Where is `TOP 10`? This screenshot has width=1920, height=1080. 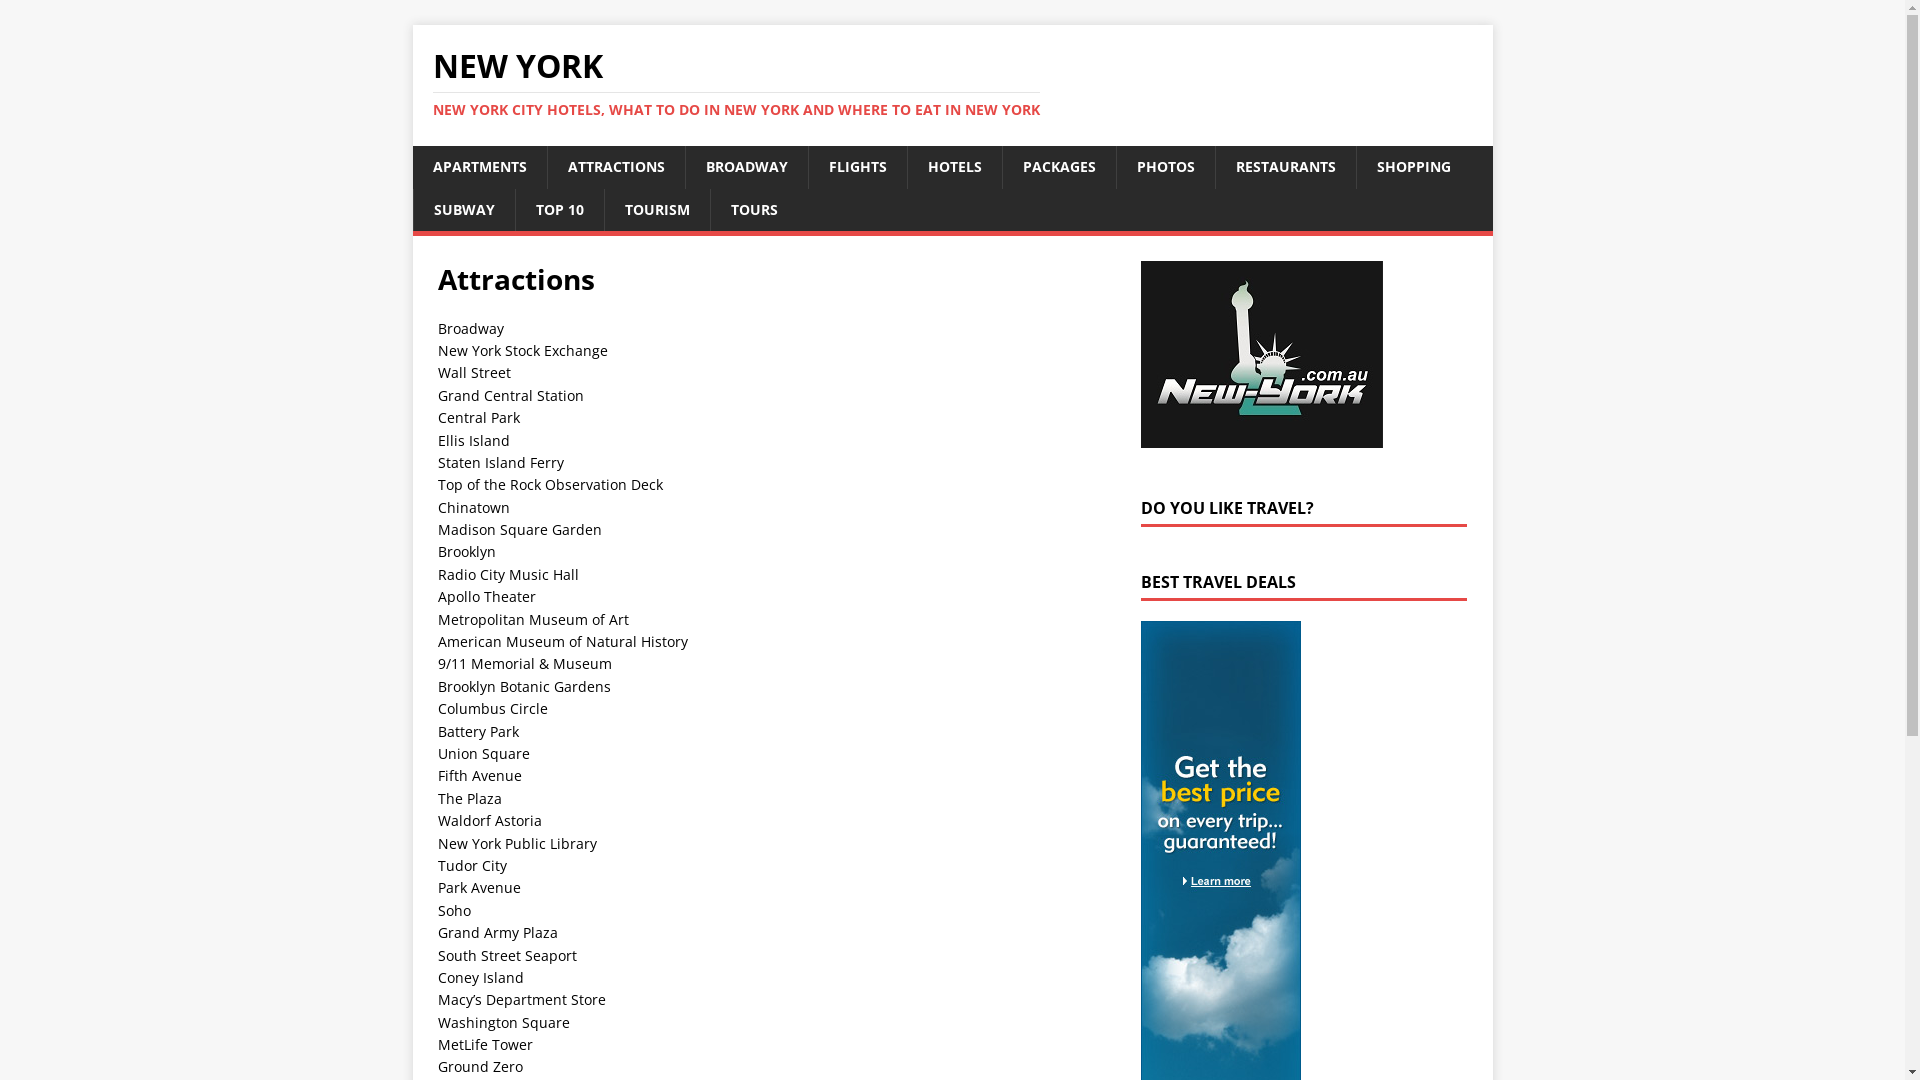 TOP 10 is located at coordinates (558, 210).